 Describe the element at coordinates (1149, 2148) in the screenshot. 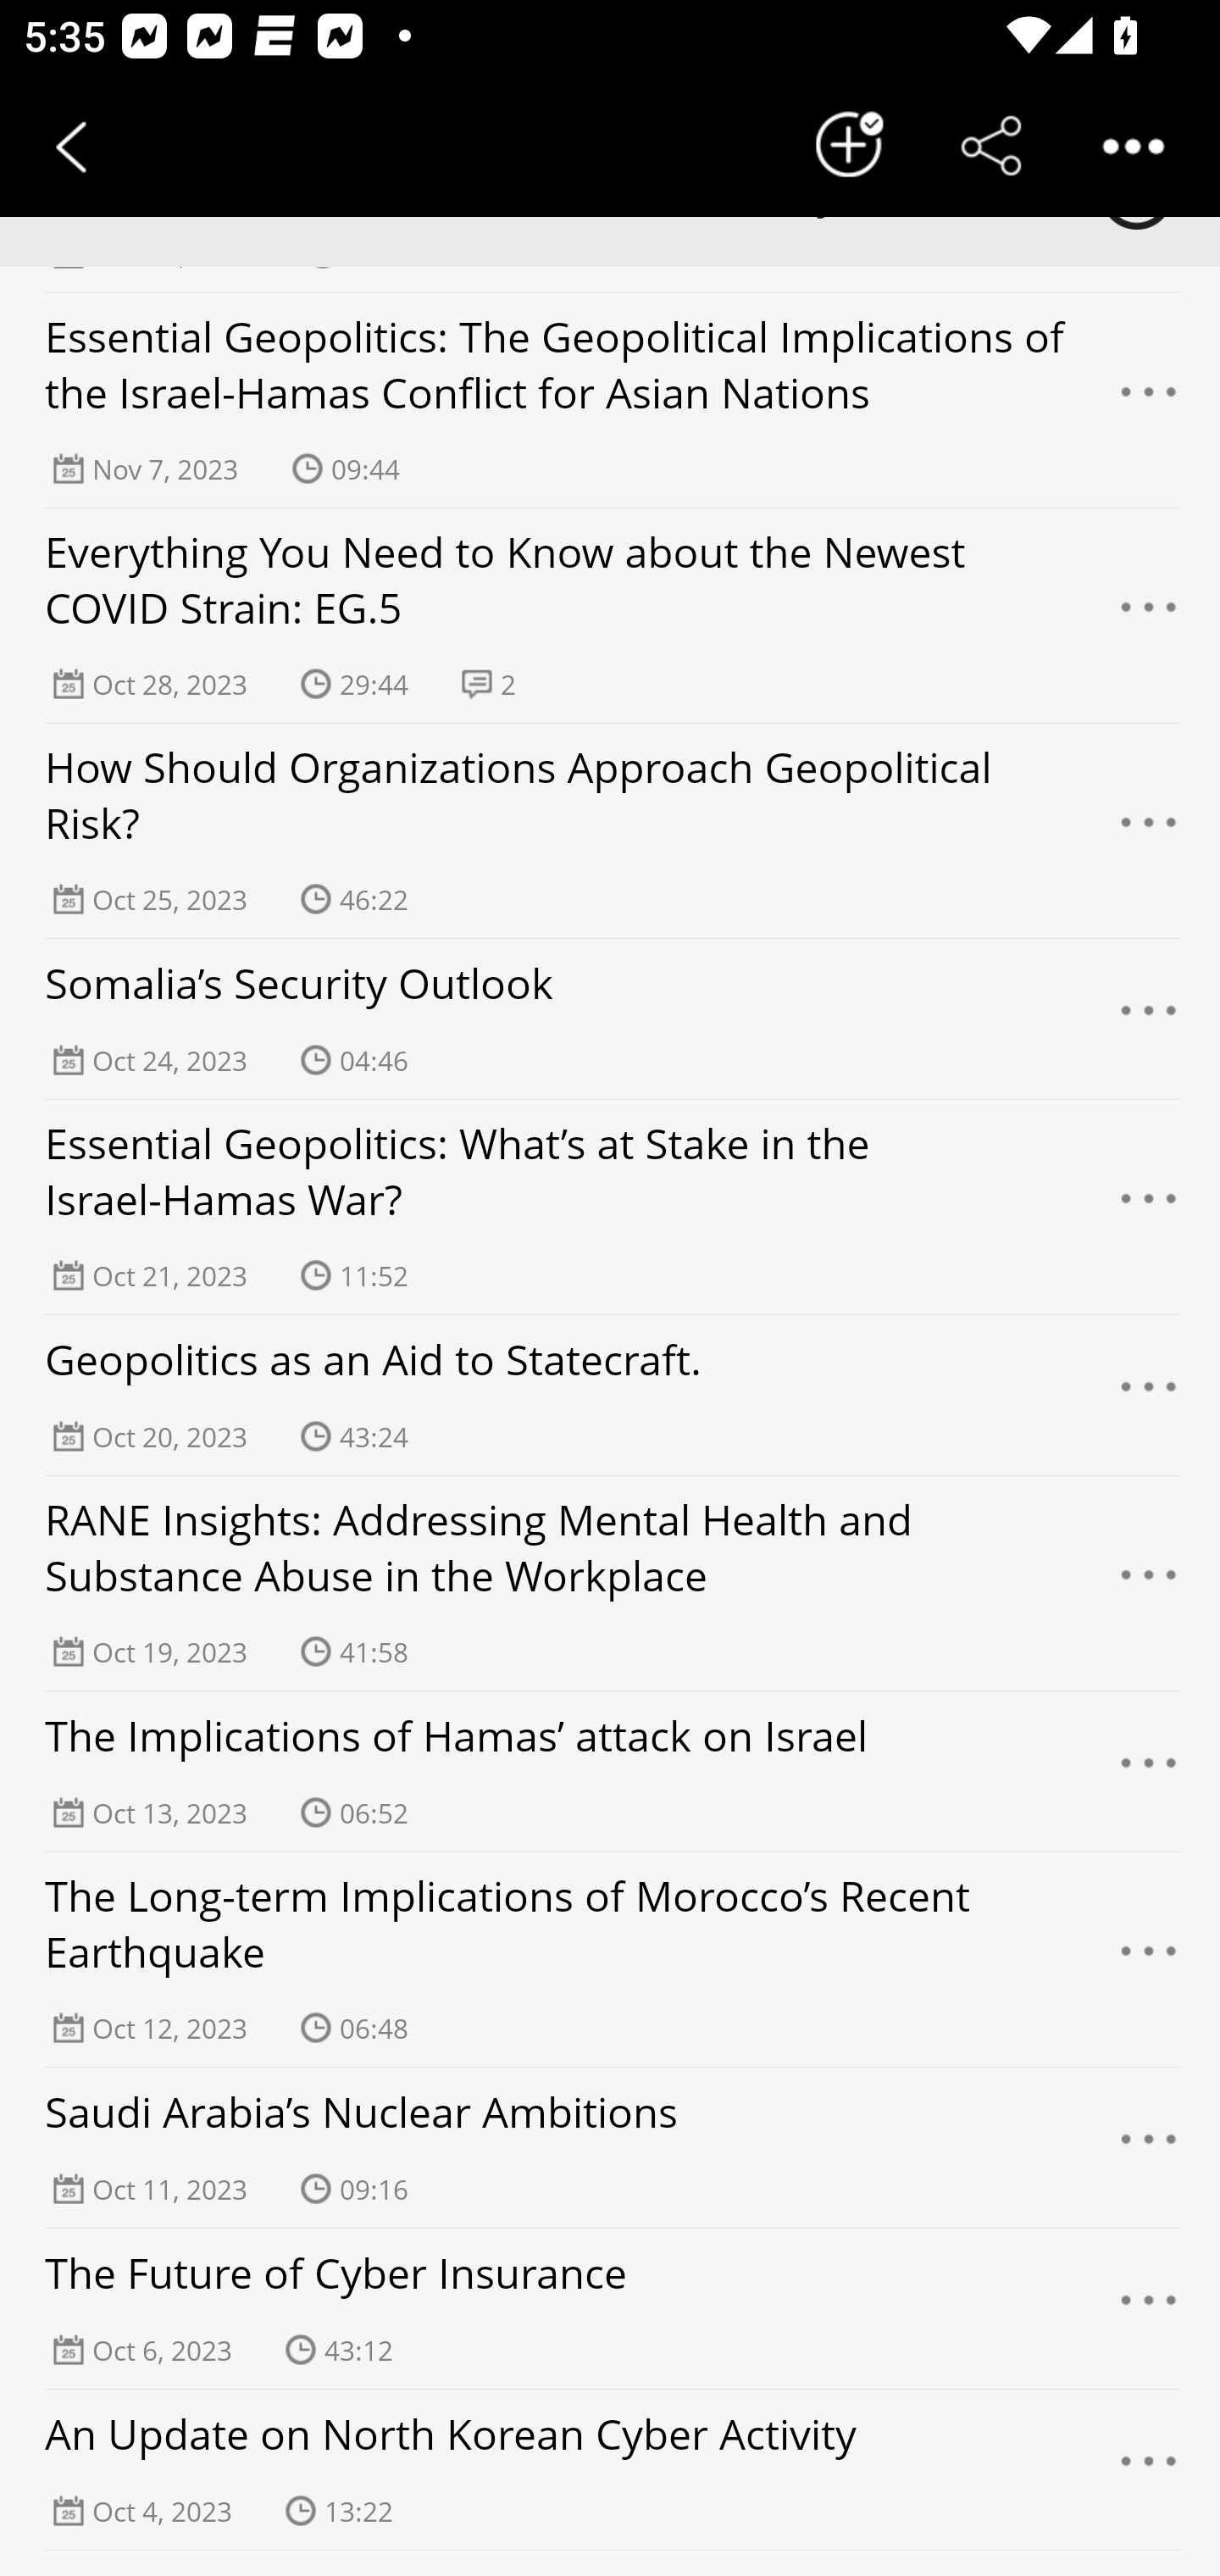

I see `Menu` at that location.